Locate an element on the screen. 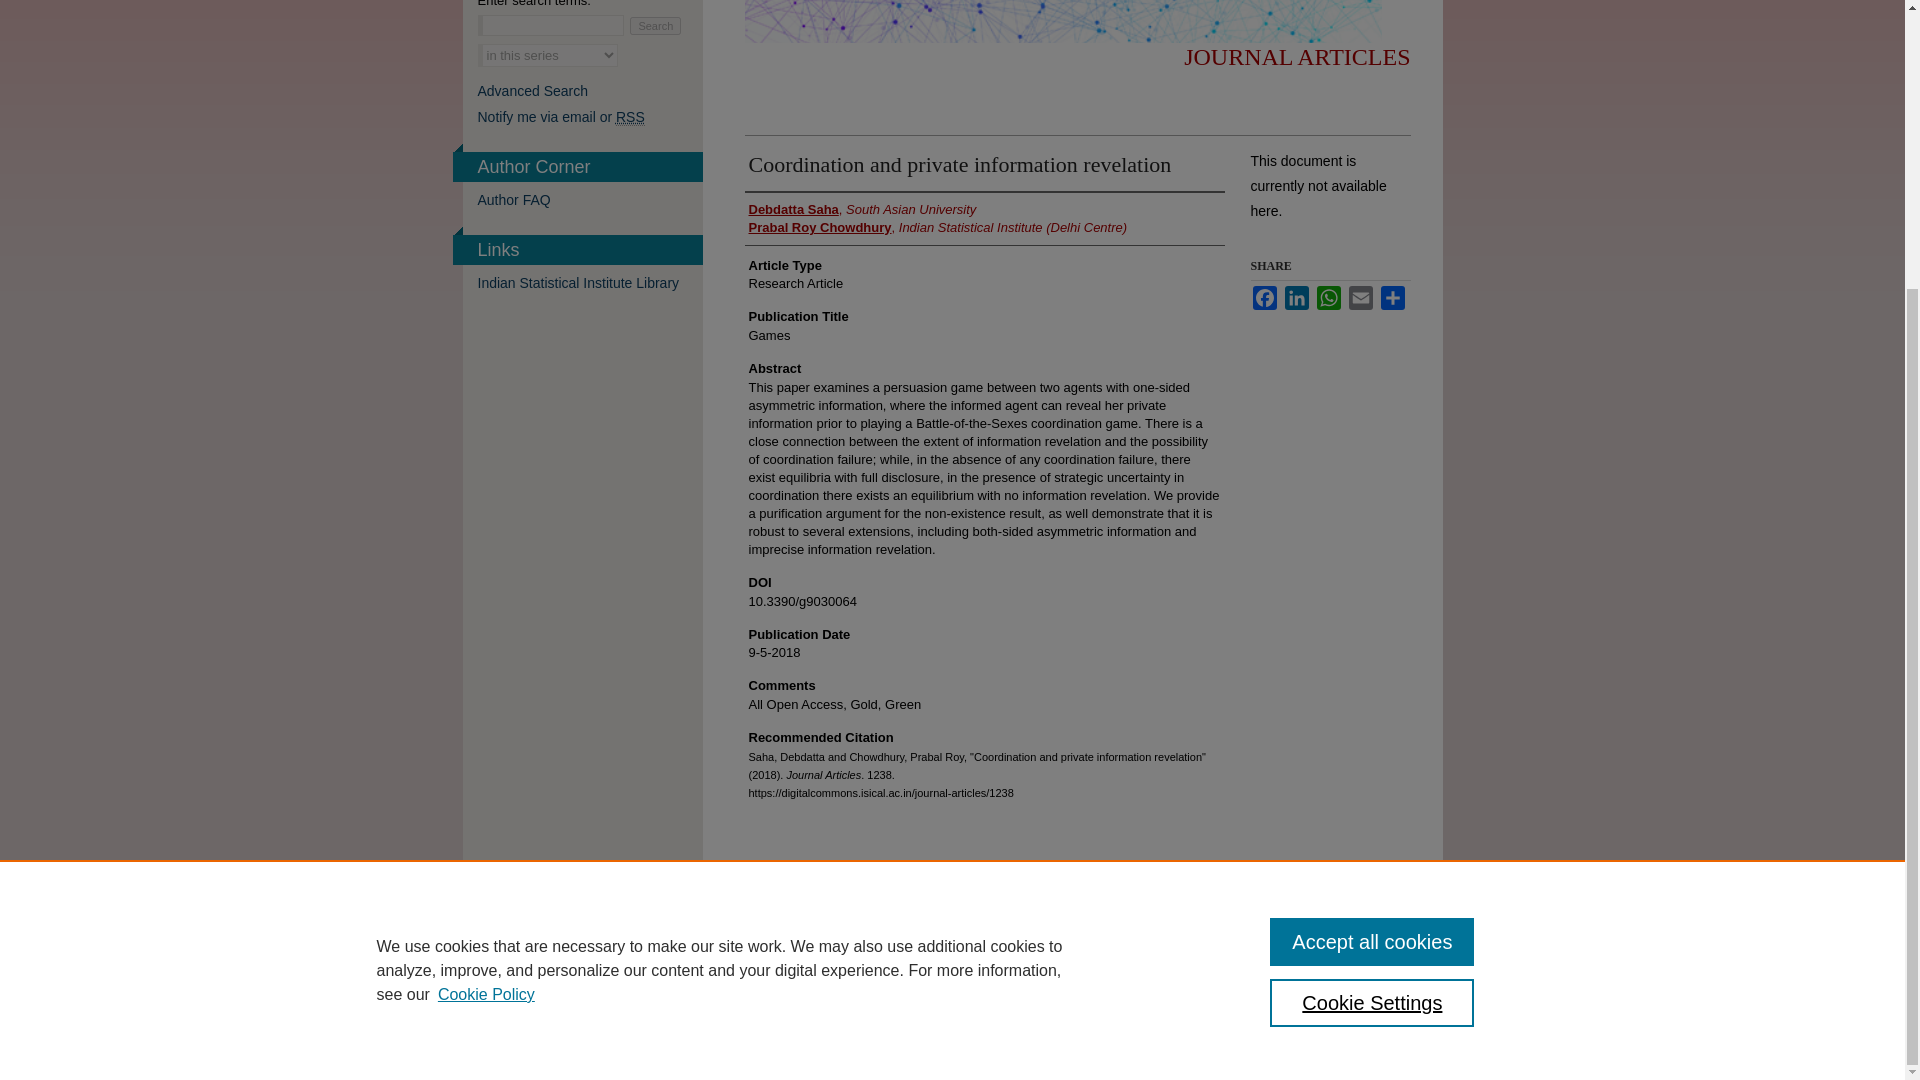  Search is located at coordinates (655, 26).